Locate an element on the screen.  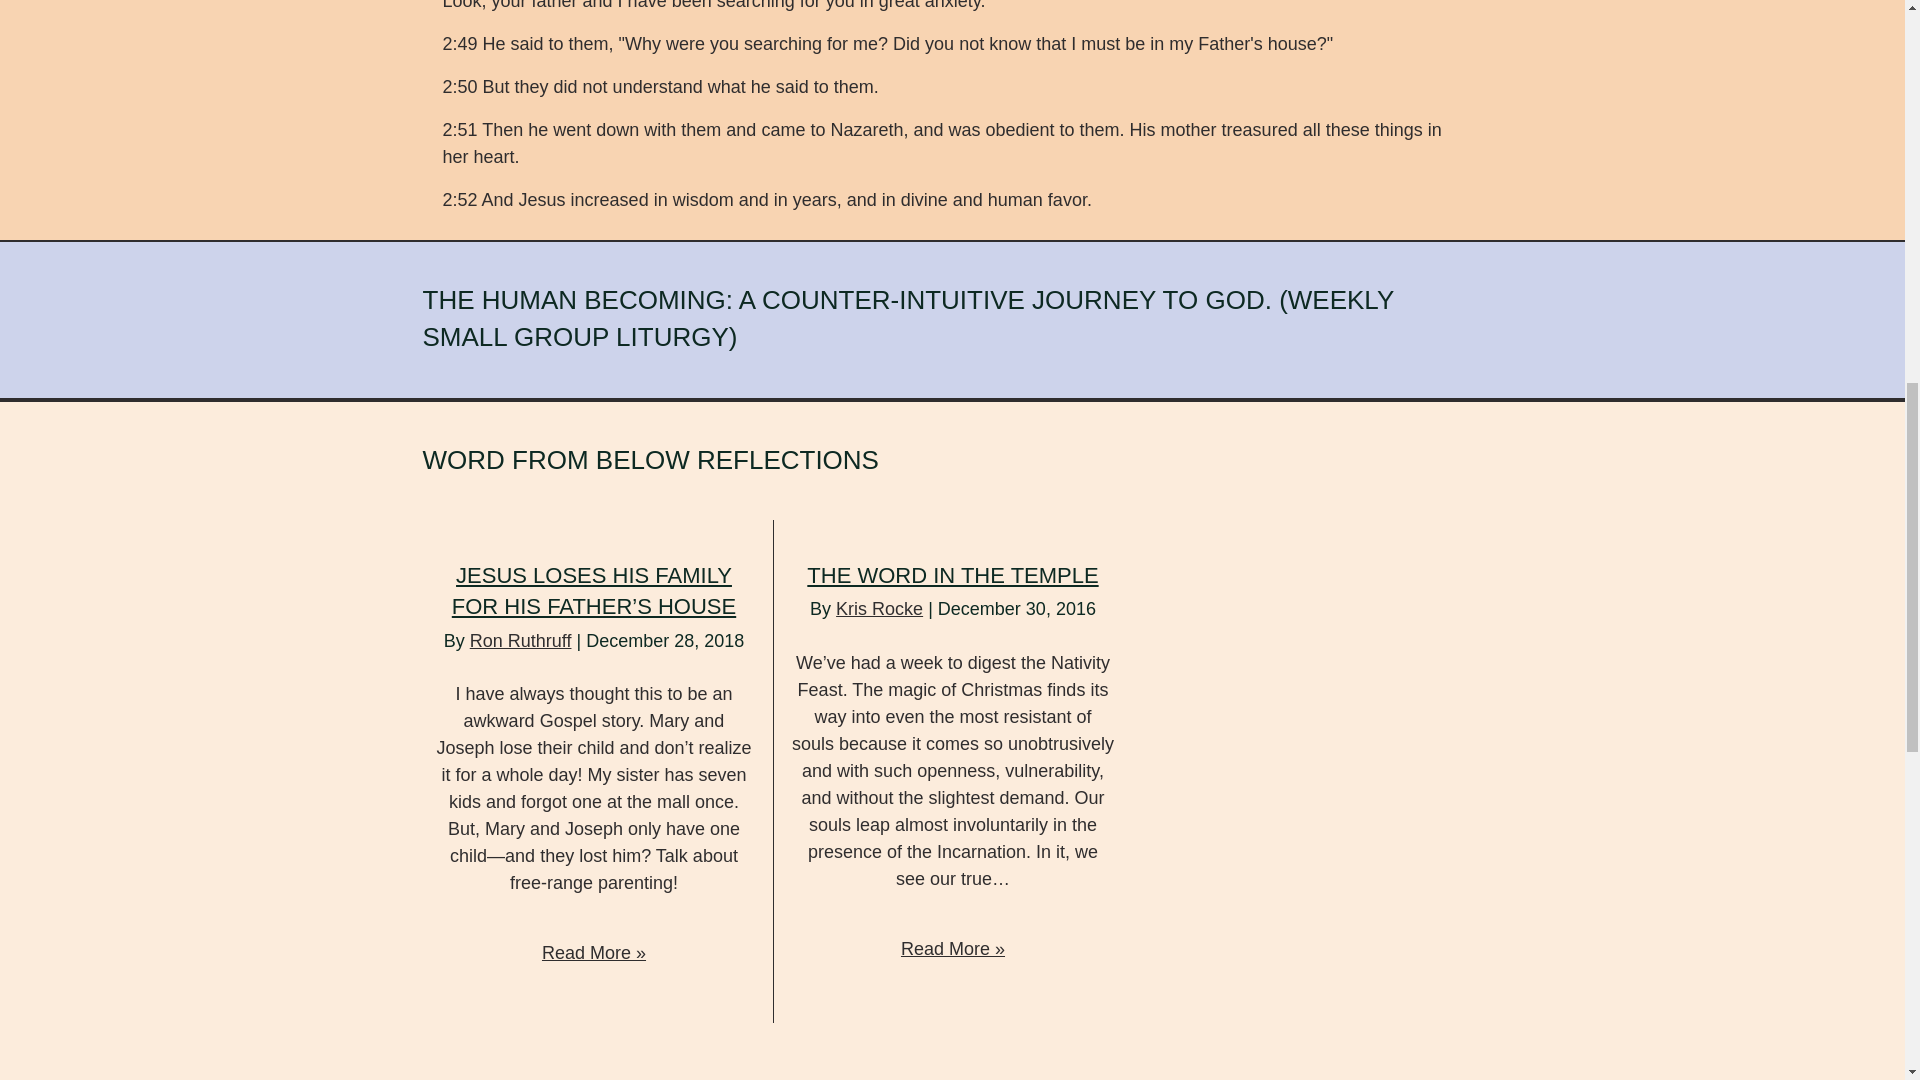
The Word in the Temple is located at coordinates (952, 574).